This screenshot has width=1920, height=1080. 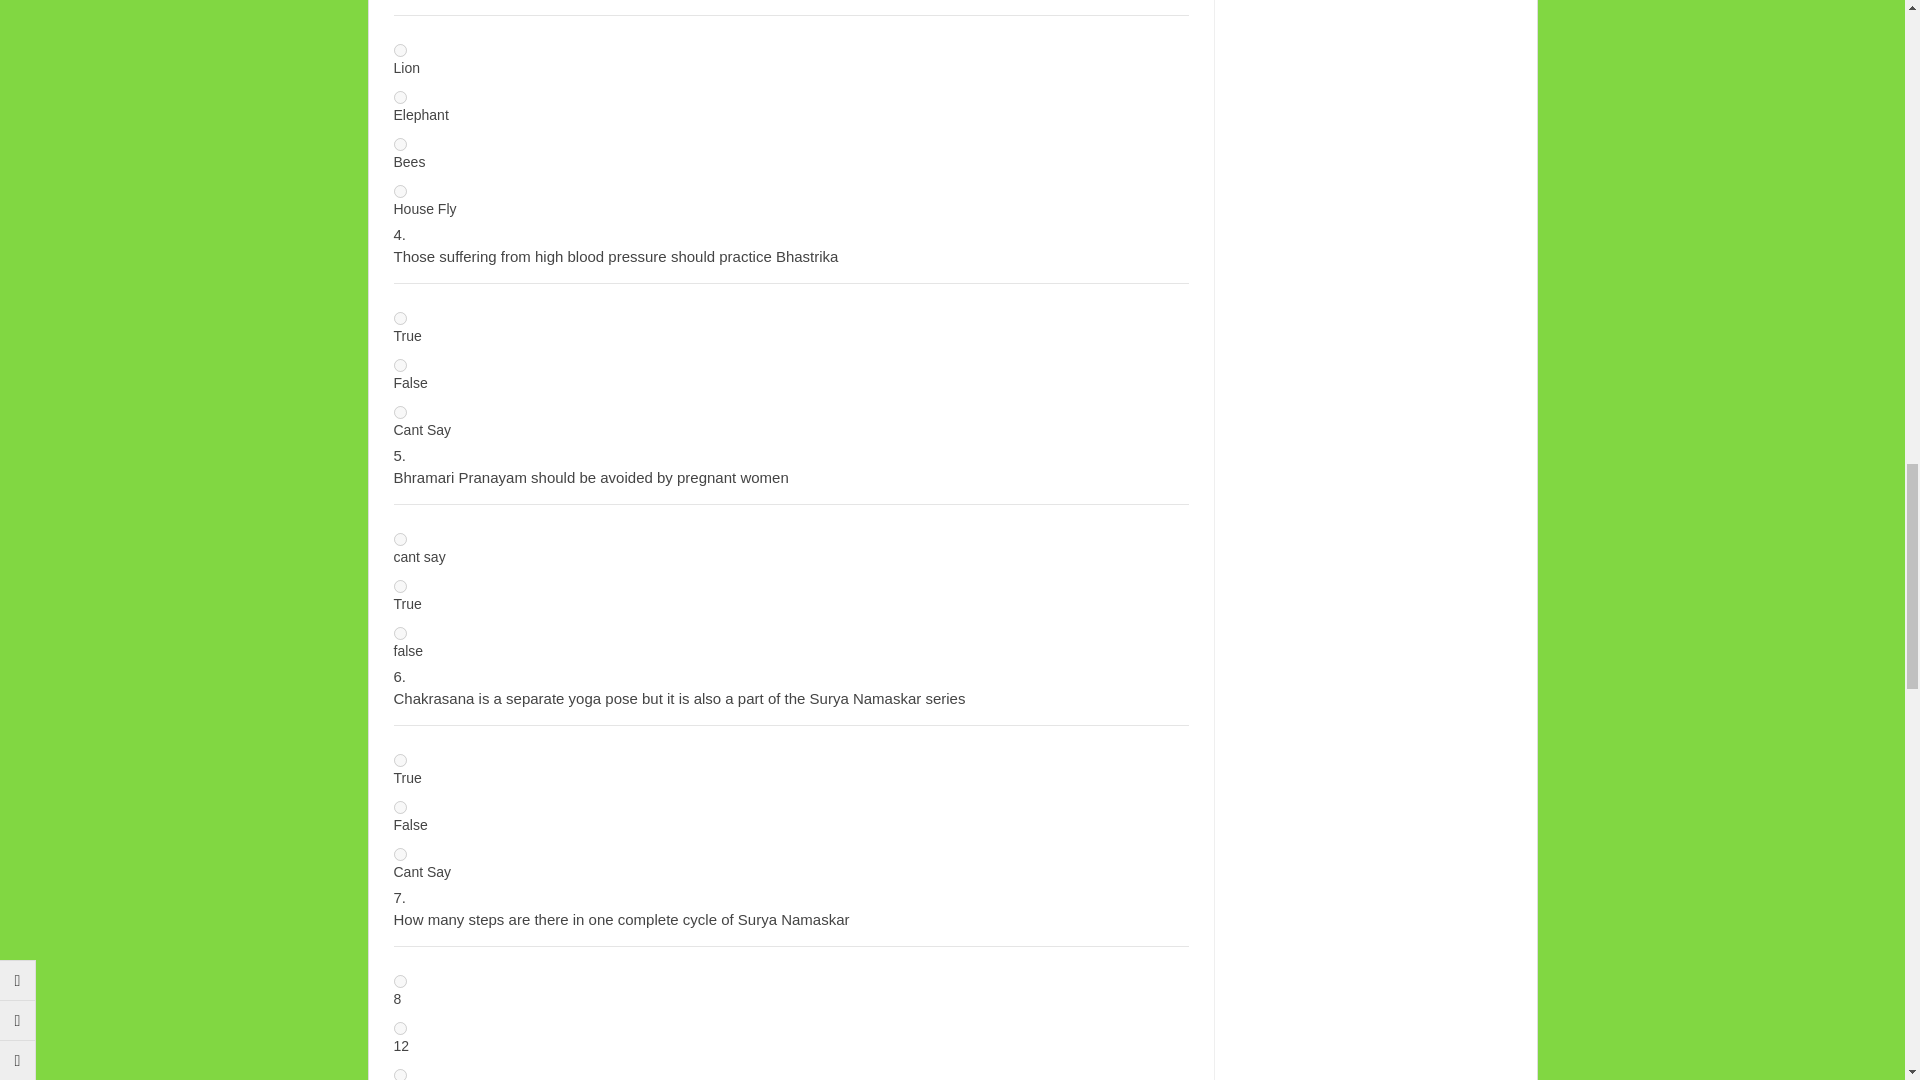 I want to click on 2, so click(x=400, y=412).